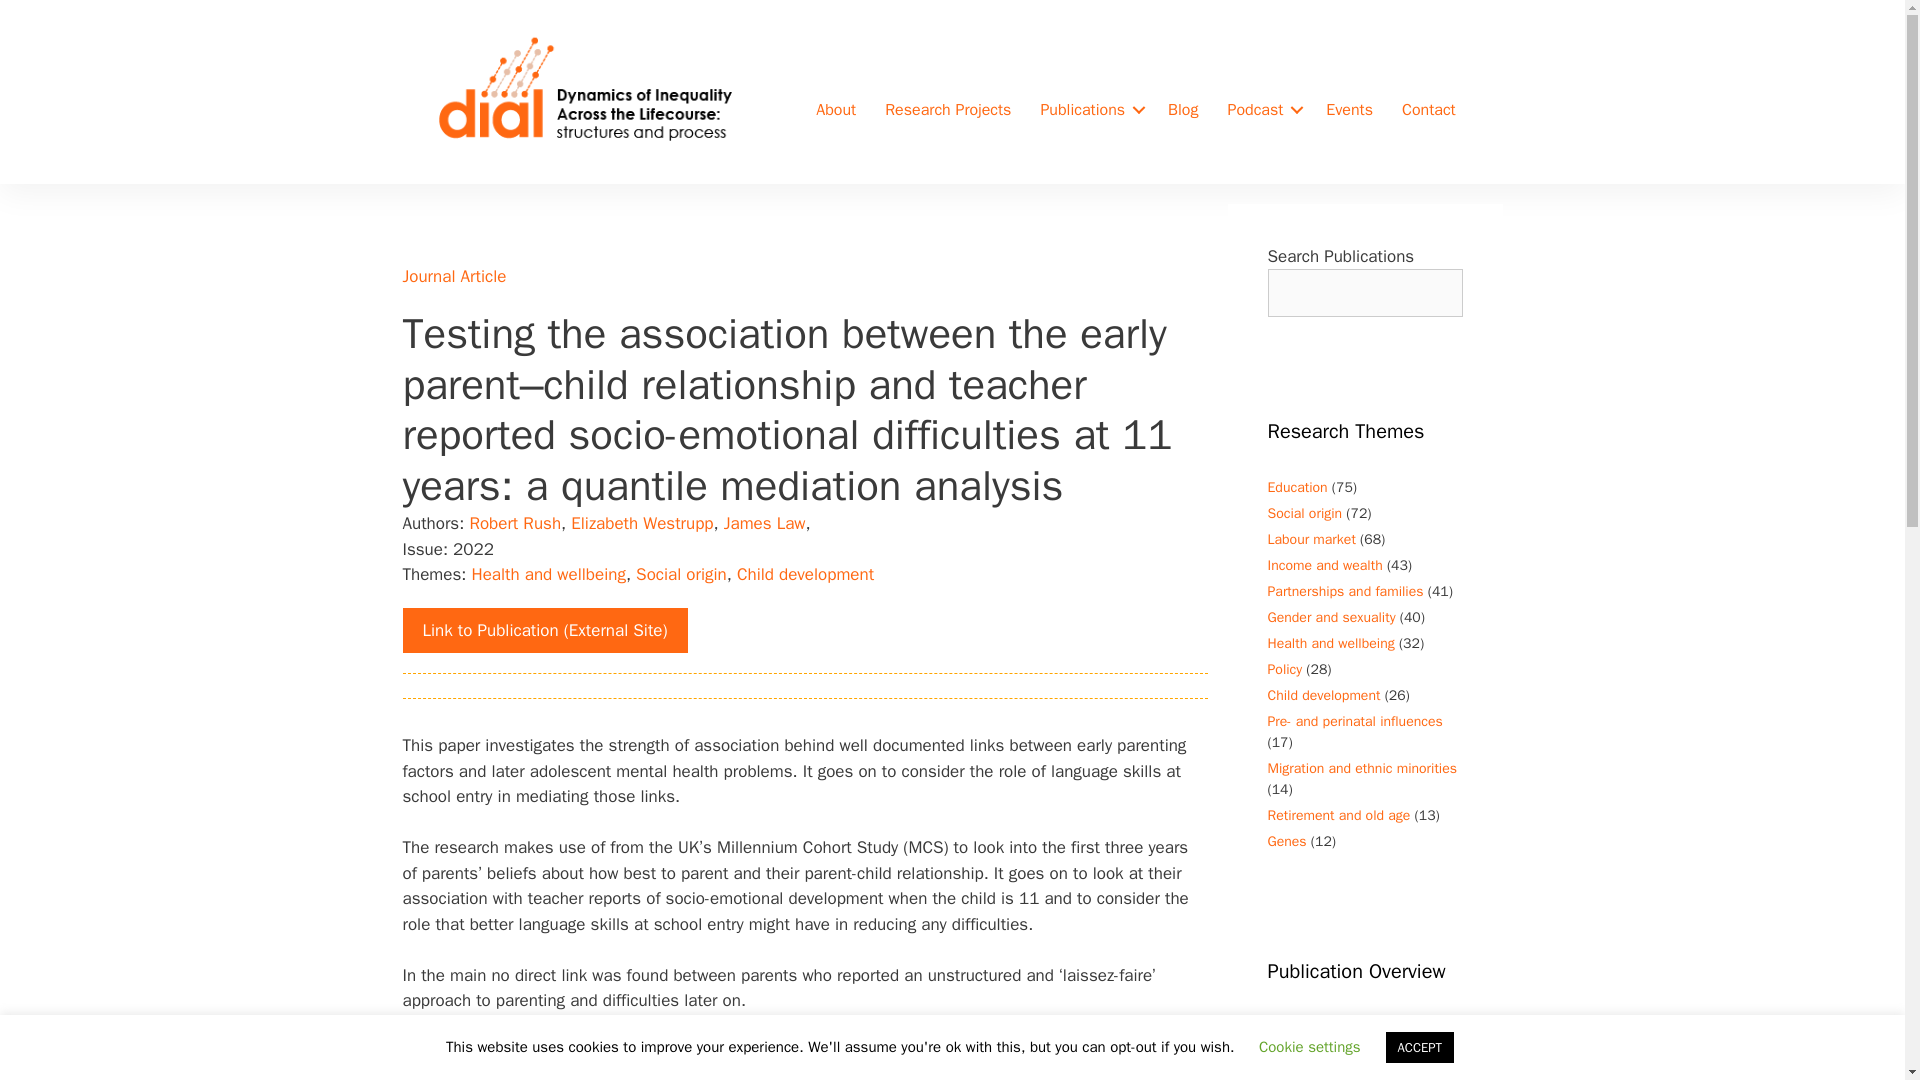  What do you see at coordinates (681, 574) in the screenshot?
I see `Social origin` at bounding box center [681, 574].